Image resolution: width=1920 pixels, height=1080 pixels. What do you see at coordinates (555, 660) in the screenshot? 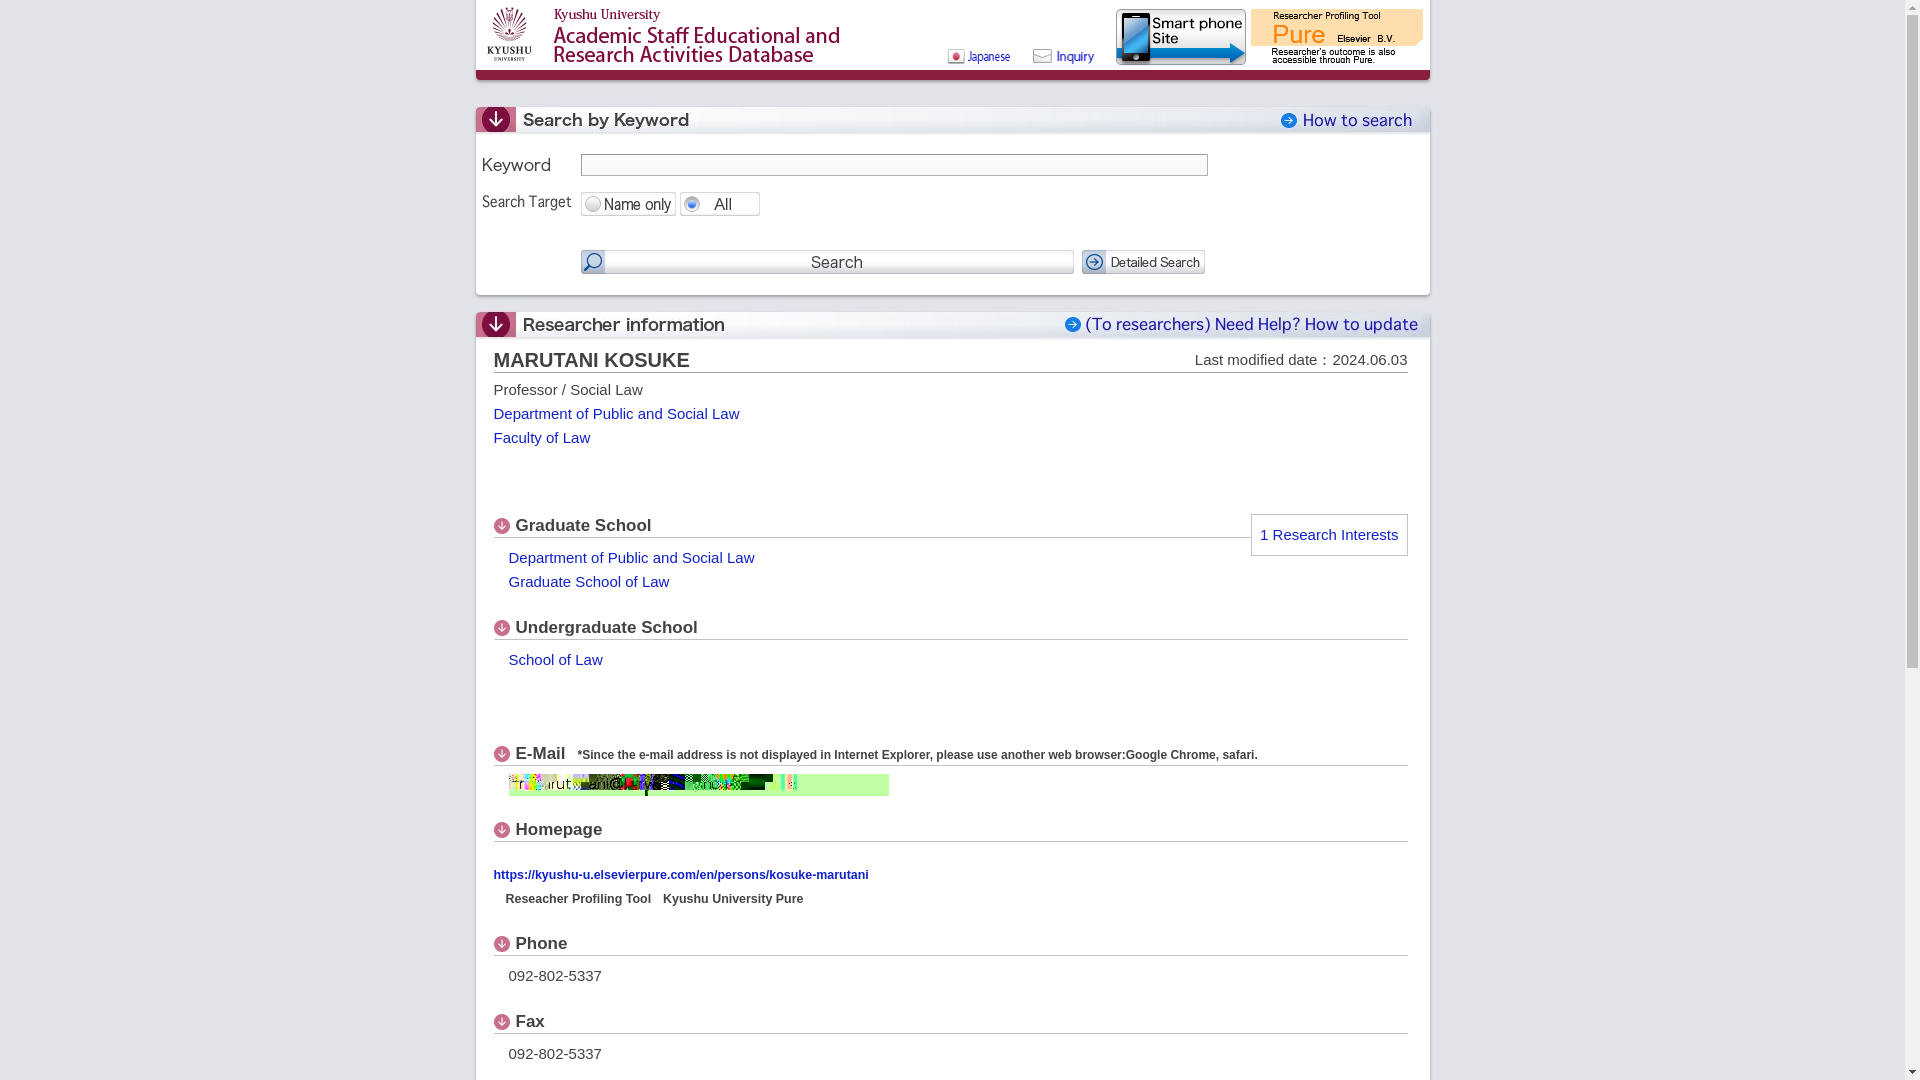
I see `School of Law` at bounding box center [555, 660].